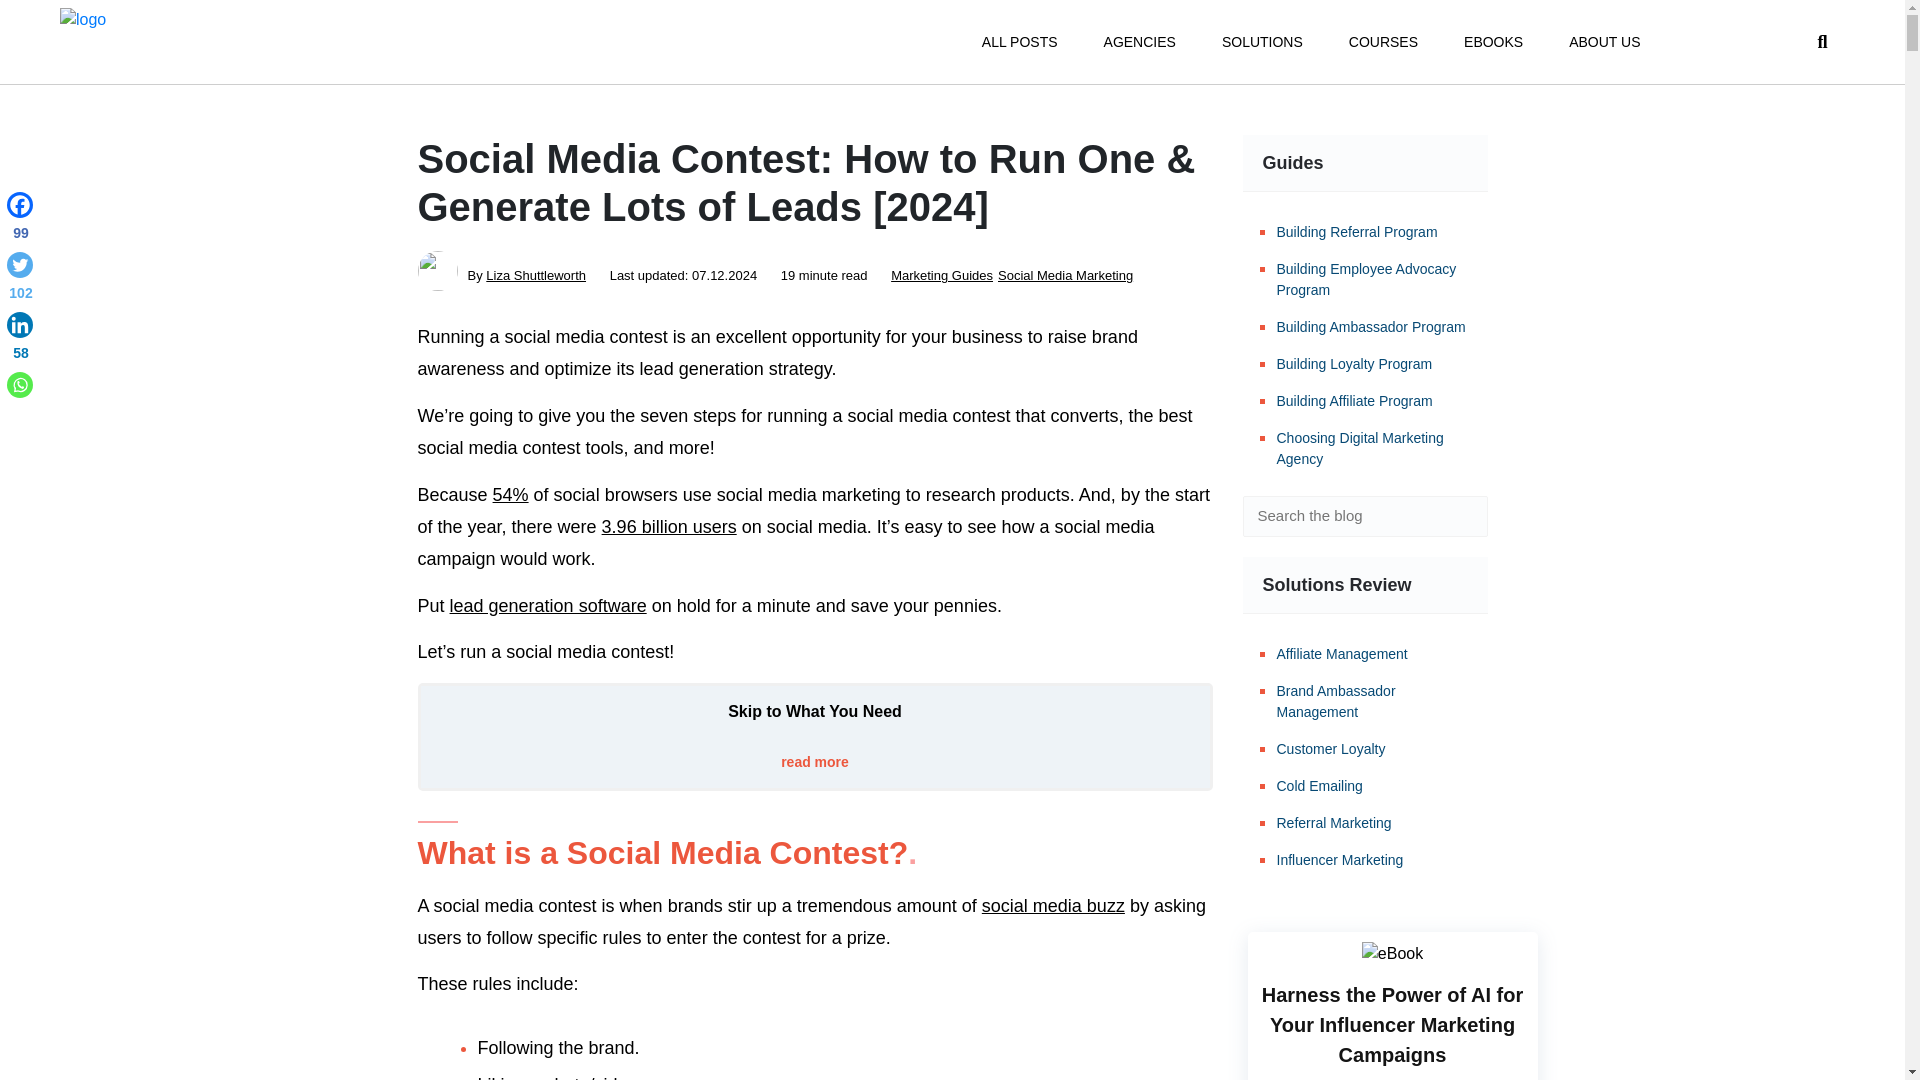  I want to click on Twitter, so click(20, 279).